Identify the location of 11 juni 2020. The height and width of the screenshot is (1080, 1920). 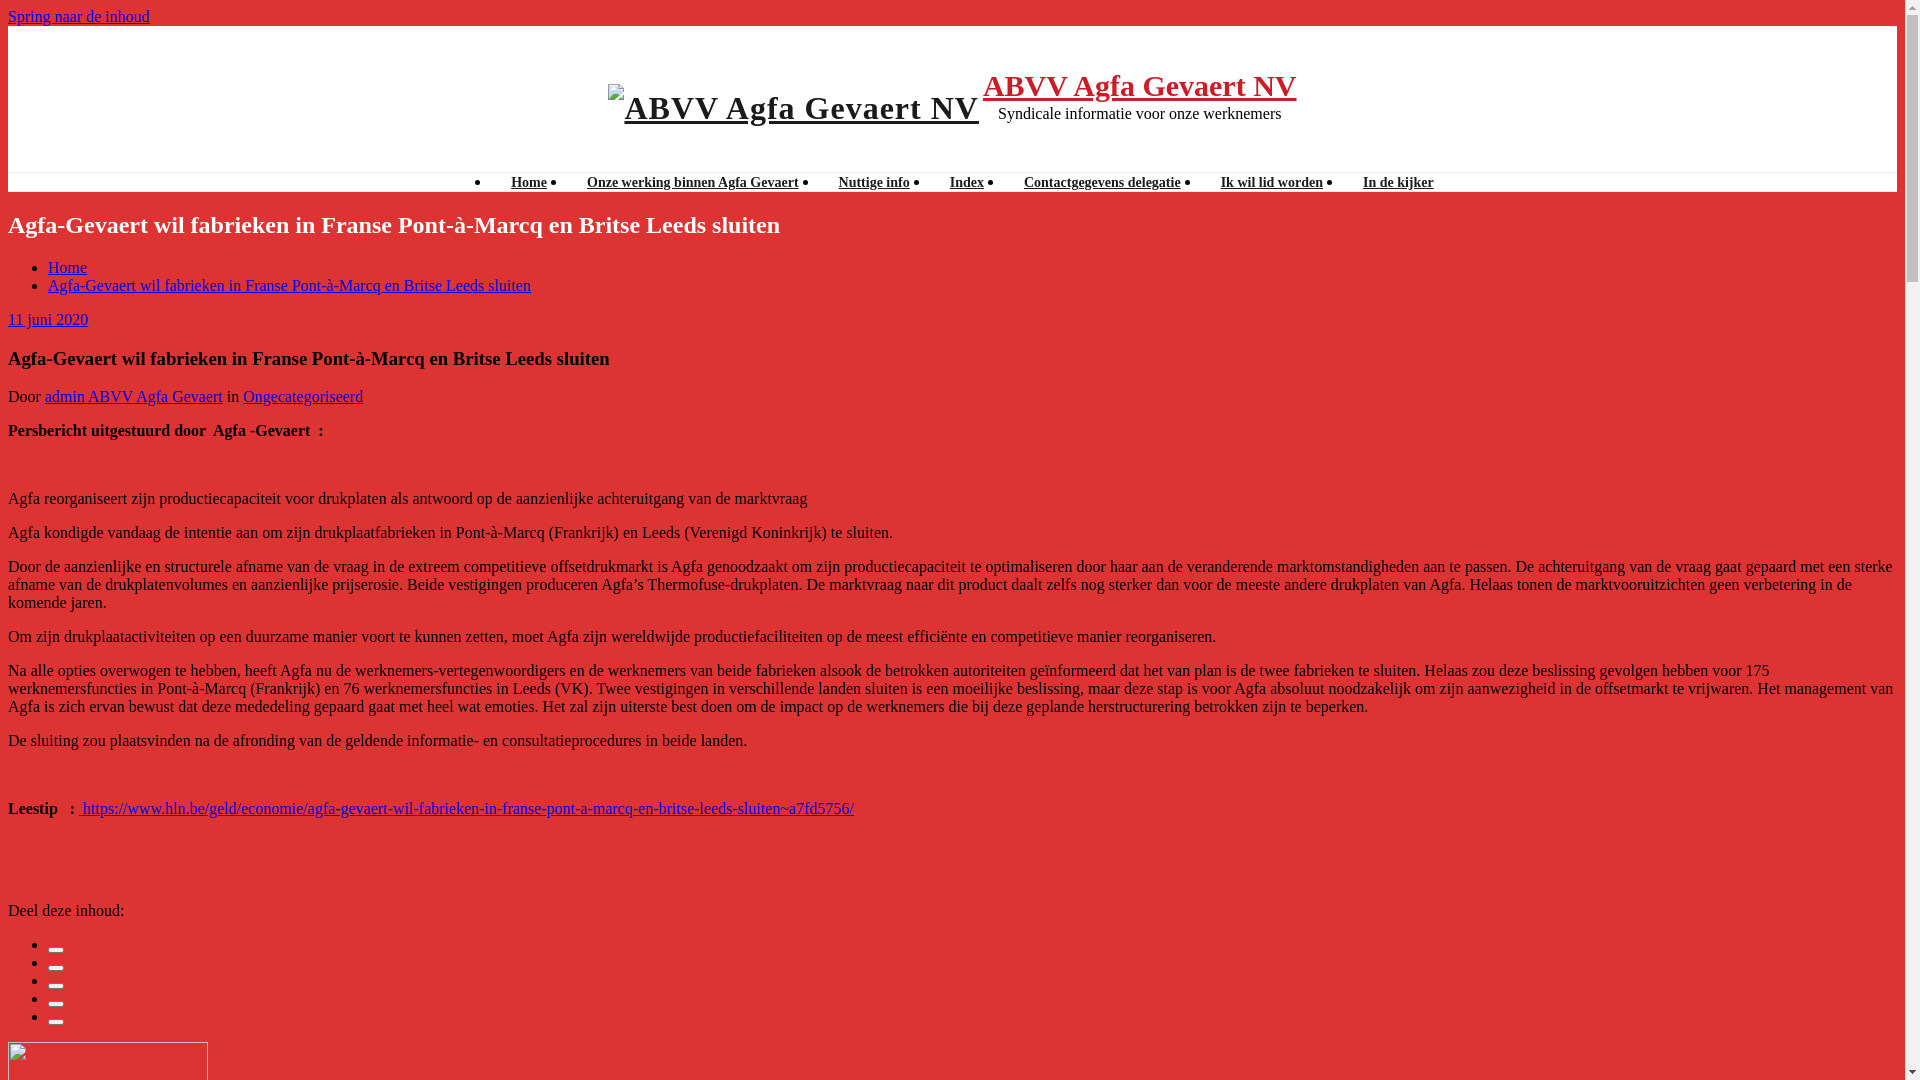
(48, 320).